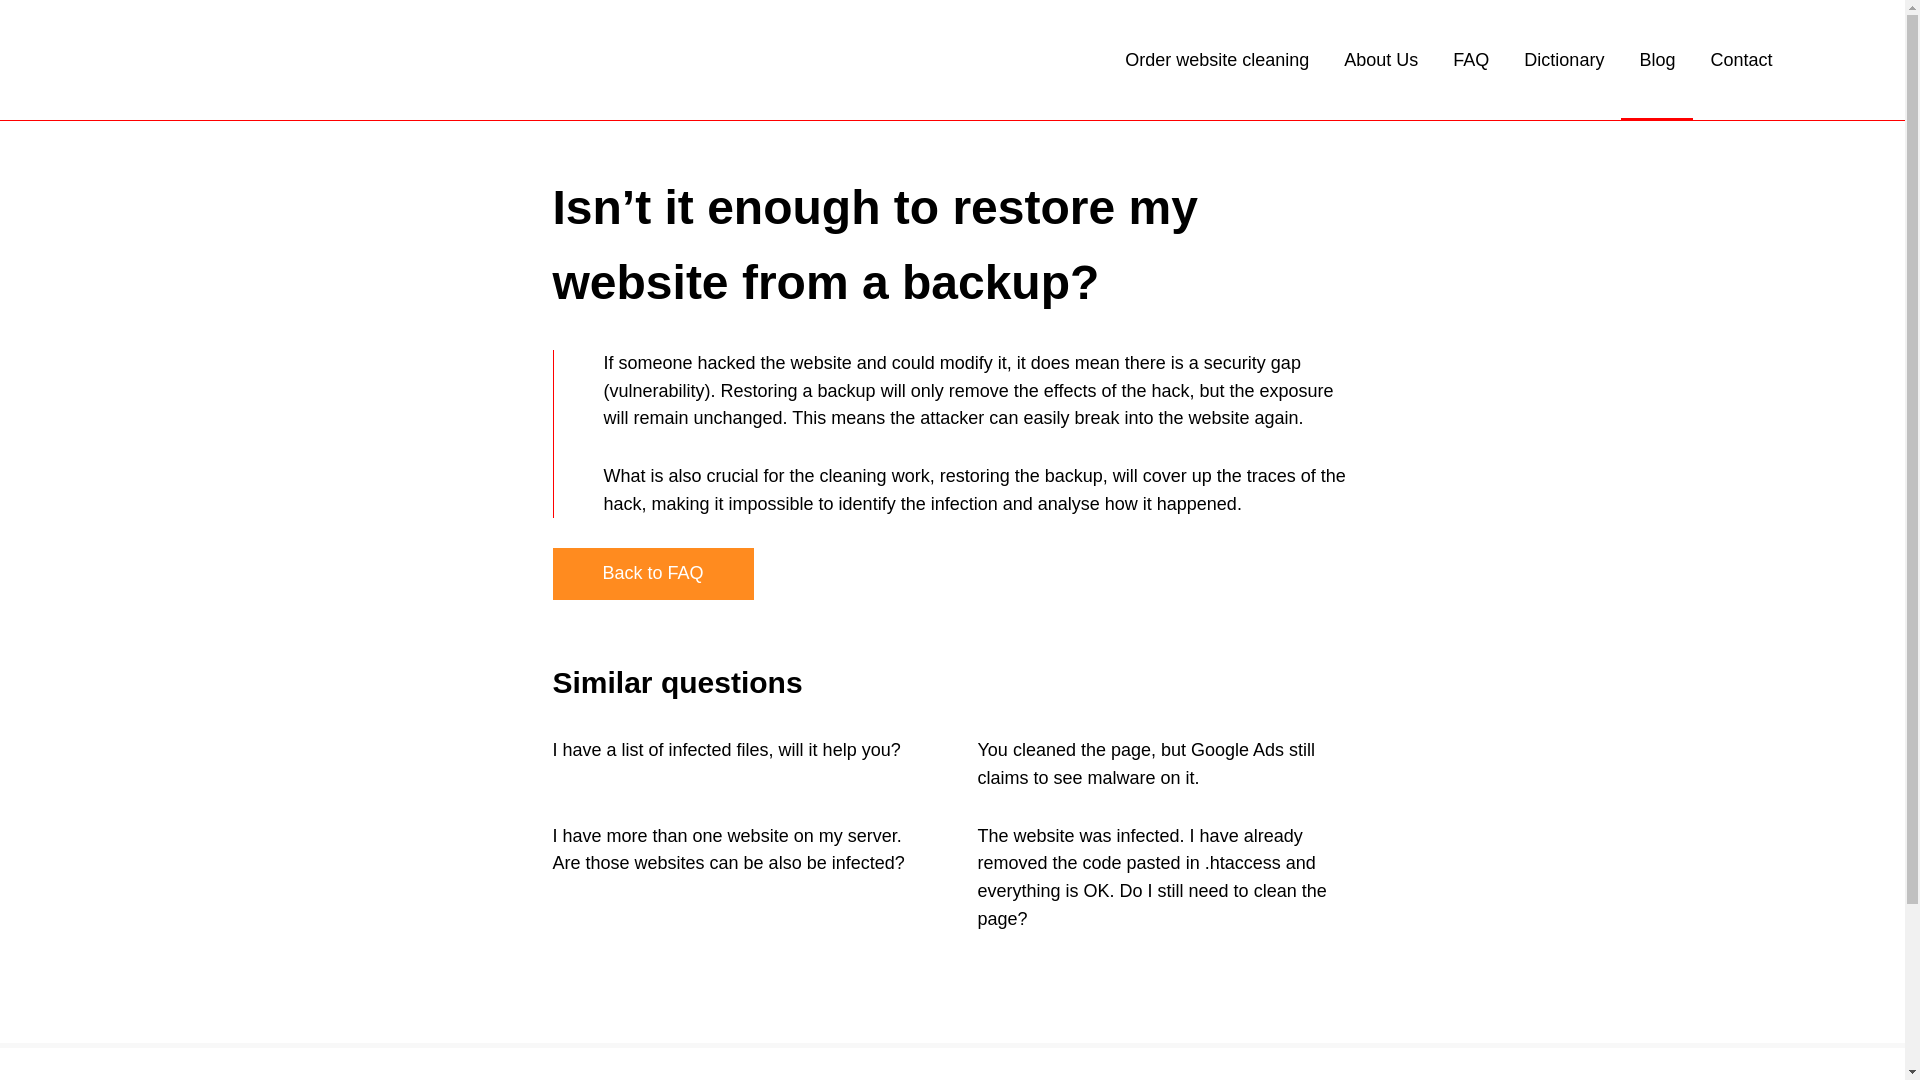 Image resolution: width=1920 pixels, height=1080 pixels. Describe the element at coordinates (1217, 60) in the screenshot. I see `Order website cleaning` at that location.